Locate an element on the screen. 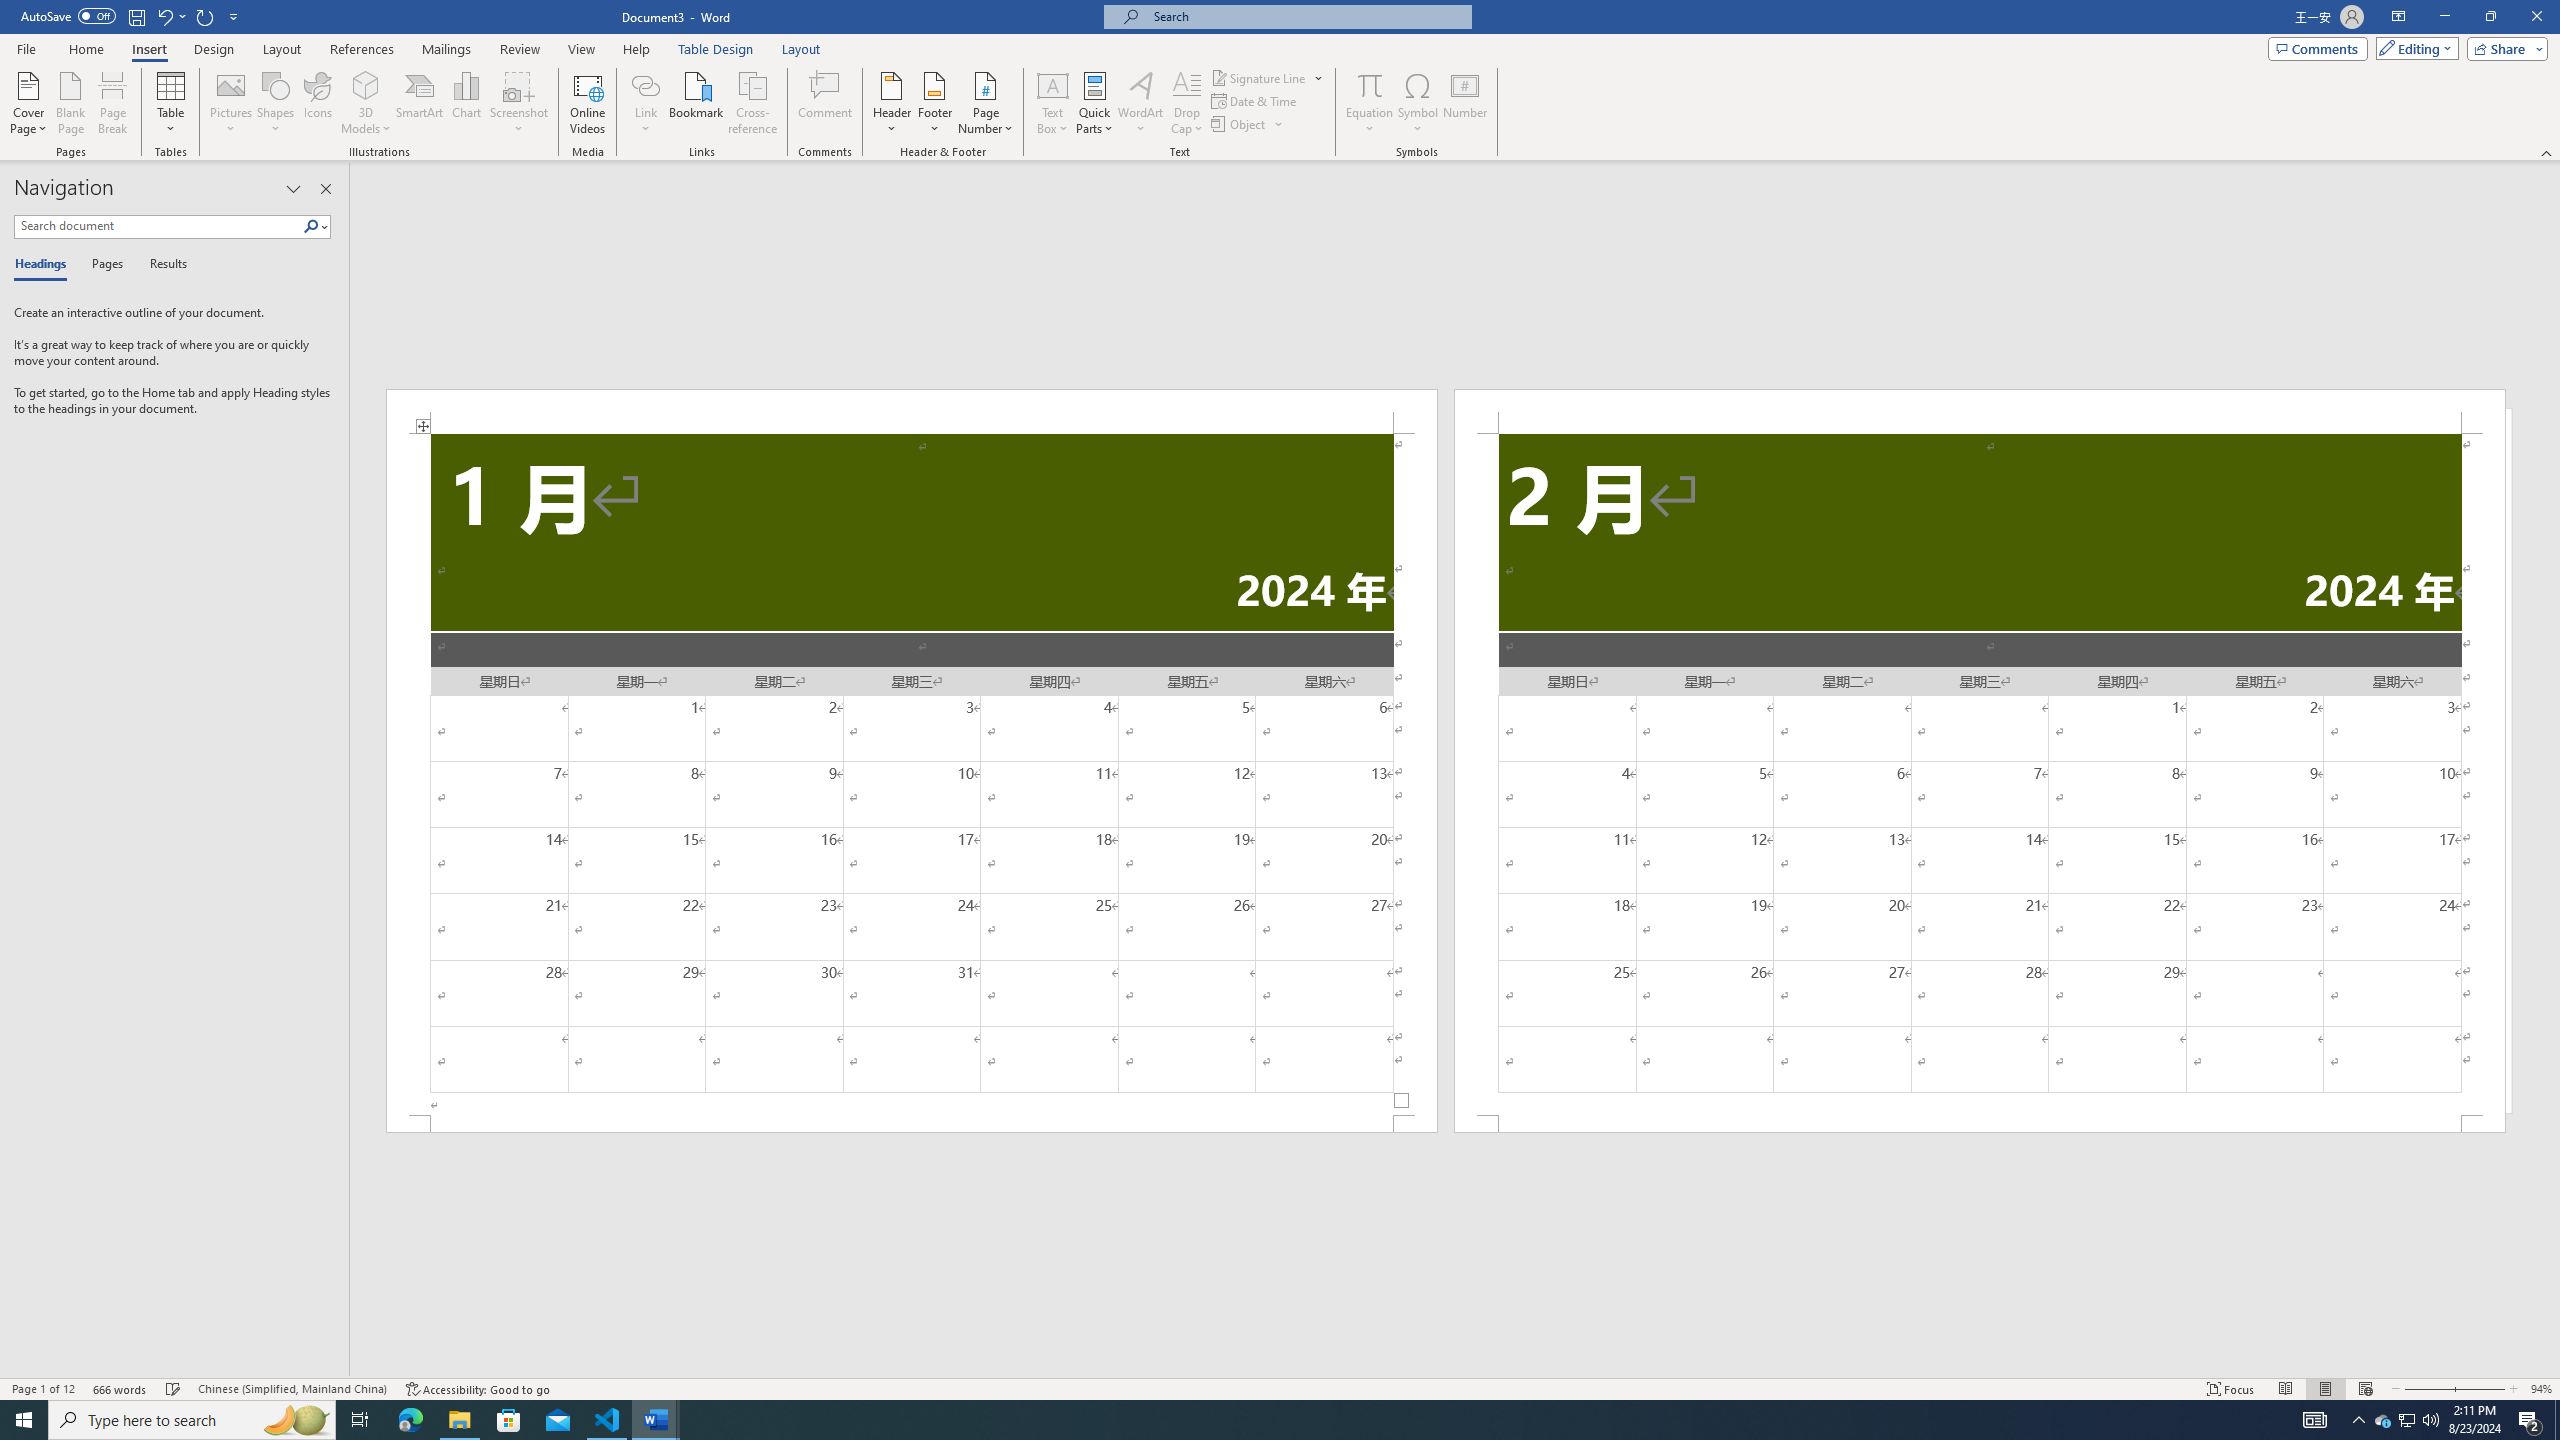 Image resolution: width=2560 pixels, height=1440 pixels. Page 1 content is located at coordinates (912, 774).